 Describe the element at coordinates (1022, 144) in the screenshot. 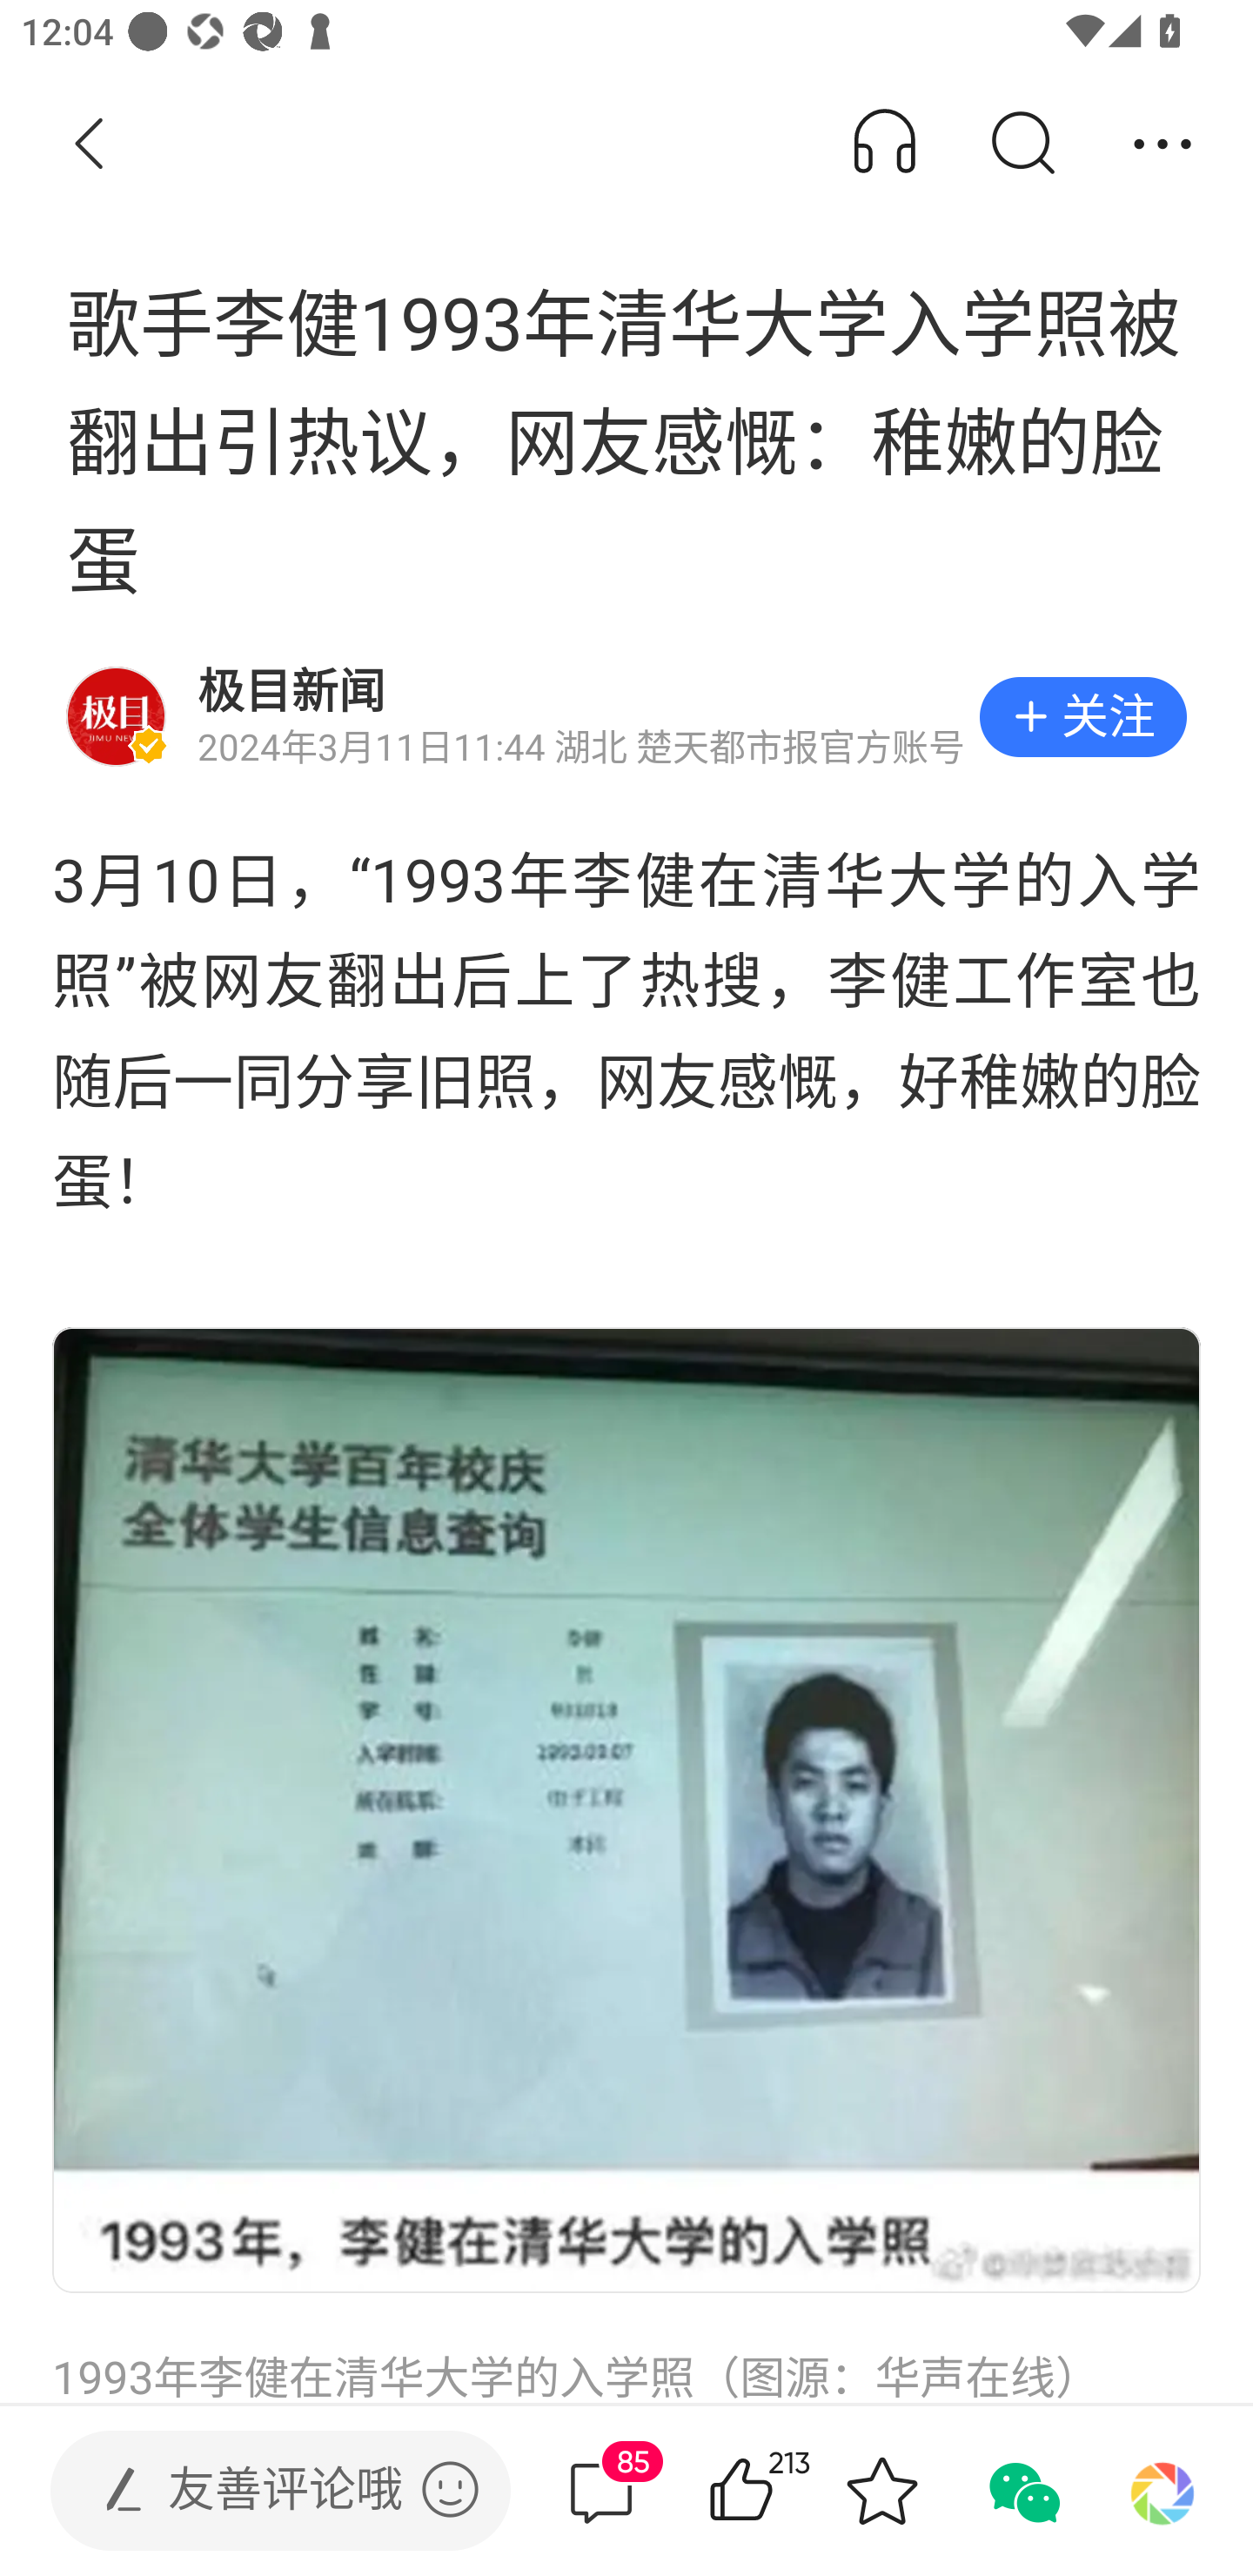

I see `搜索 ` at that location.